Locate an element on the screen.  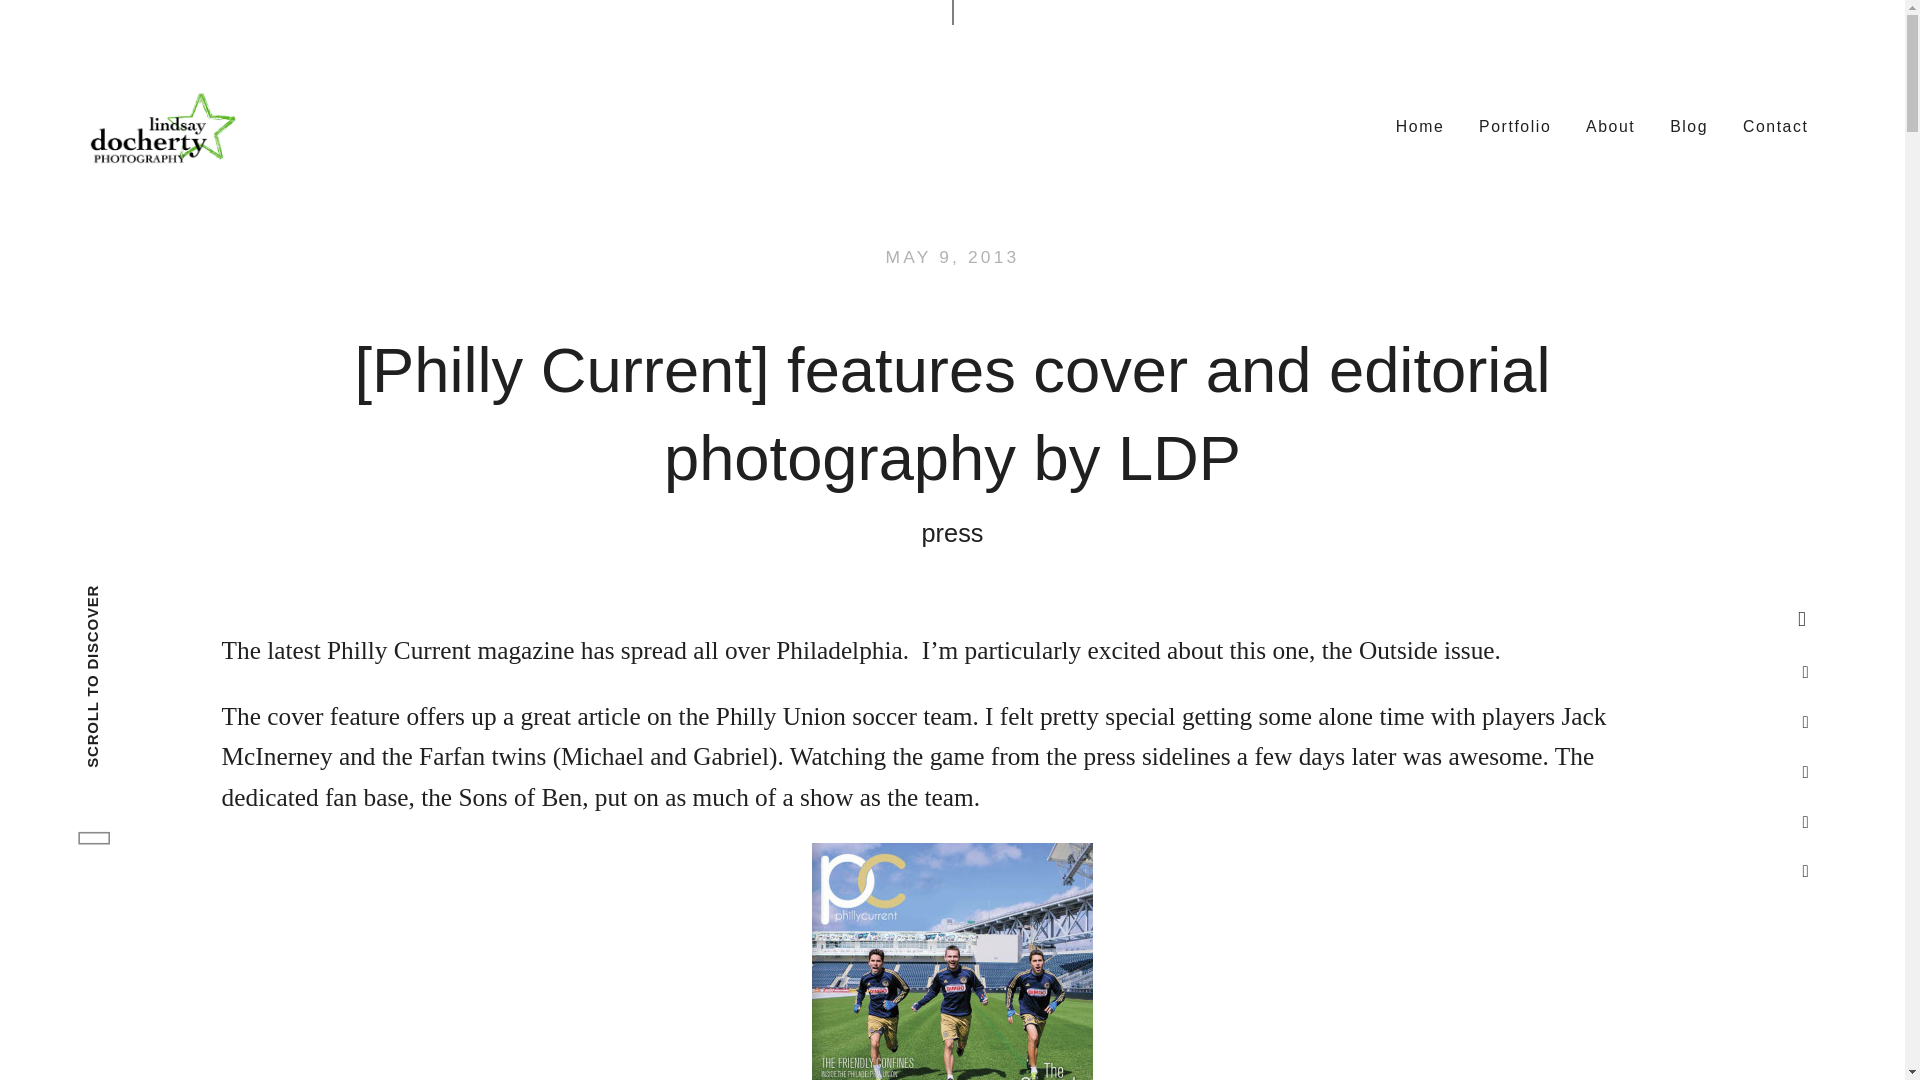
Blog is located at coordinates (1689, 125).